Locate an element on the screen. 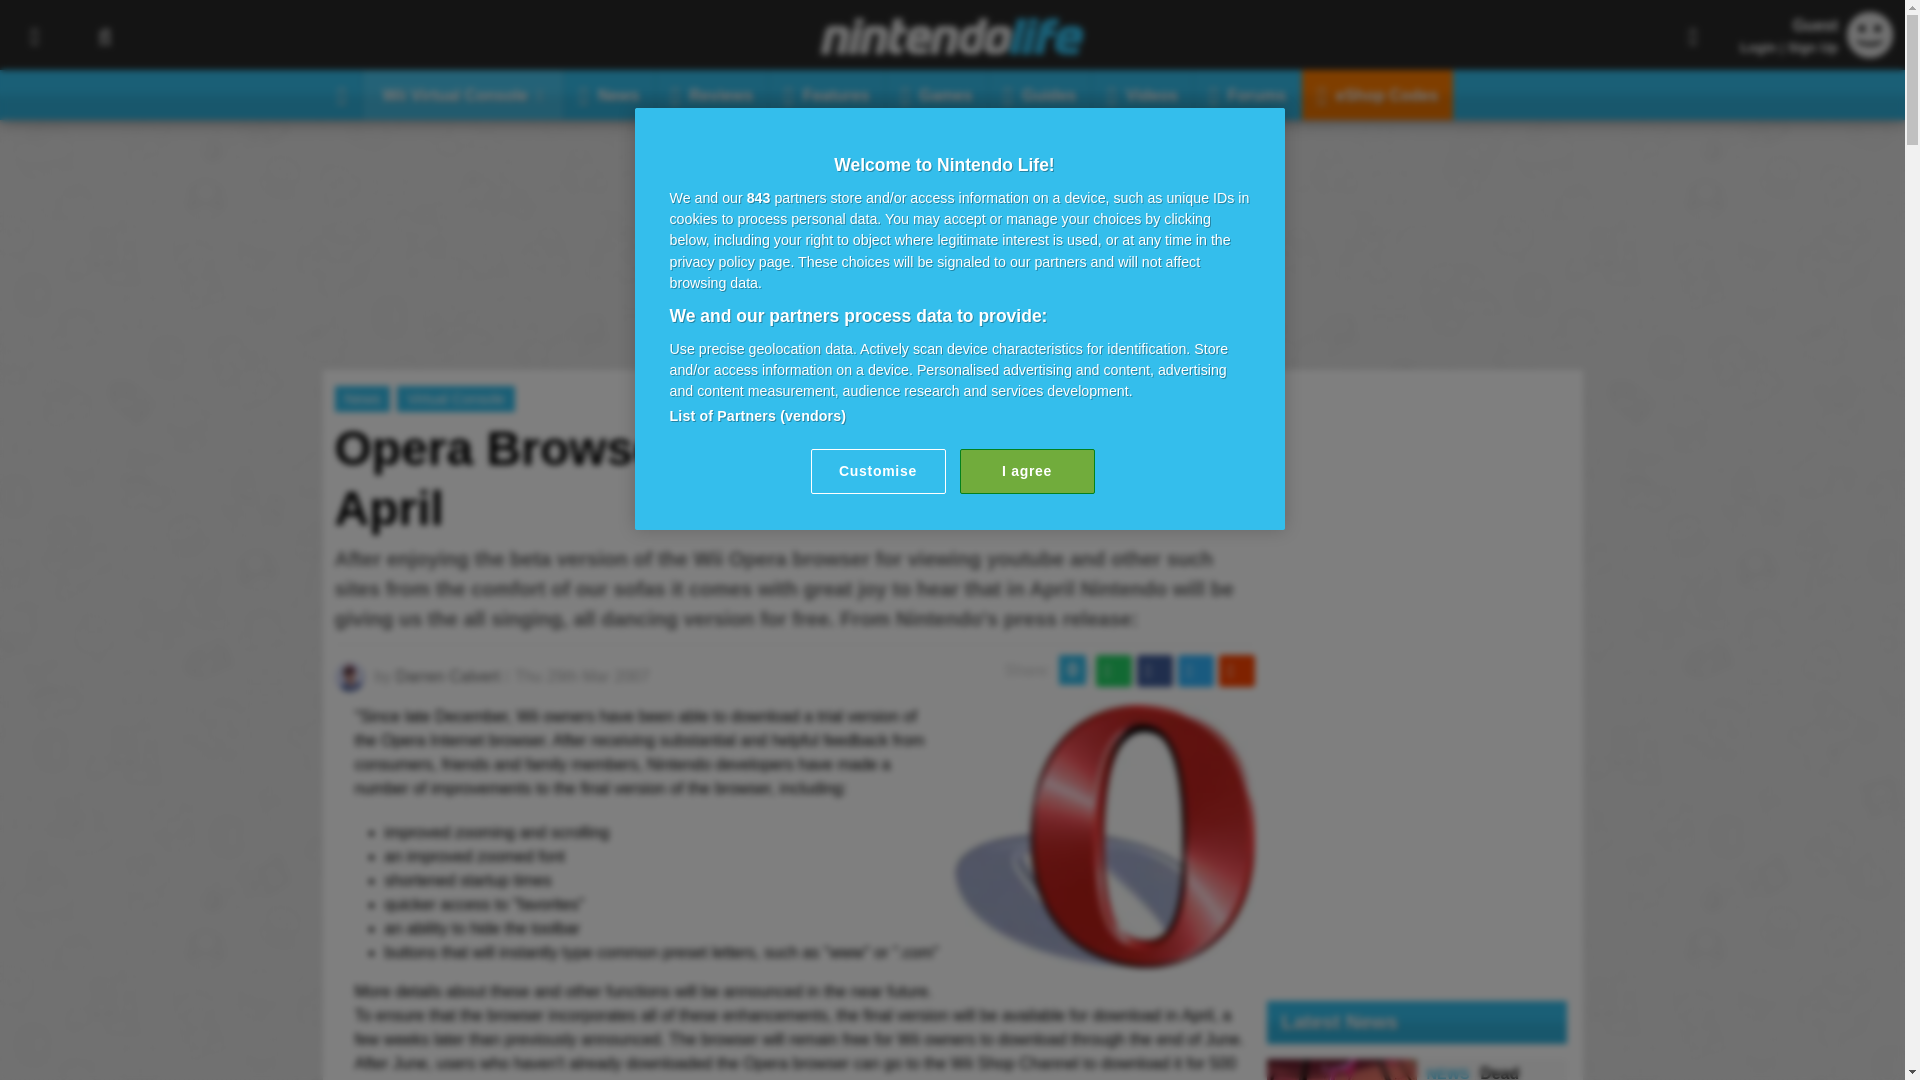 The image size is (1920, 1080). Guides is located at coordinates (1040, 94).